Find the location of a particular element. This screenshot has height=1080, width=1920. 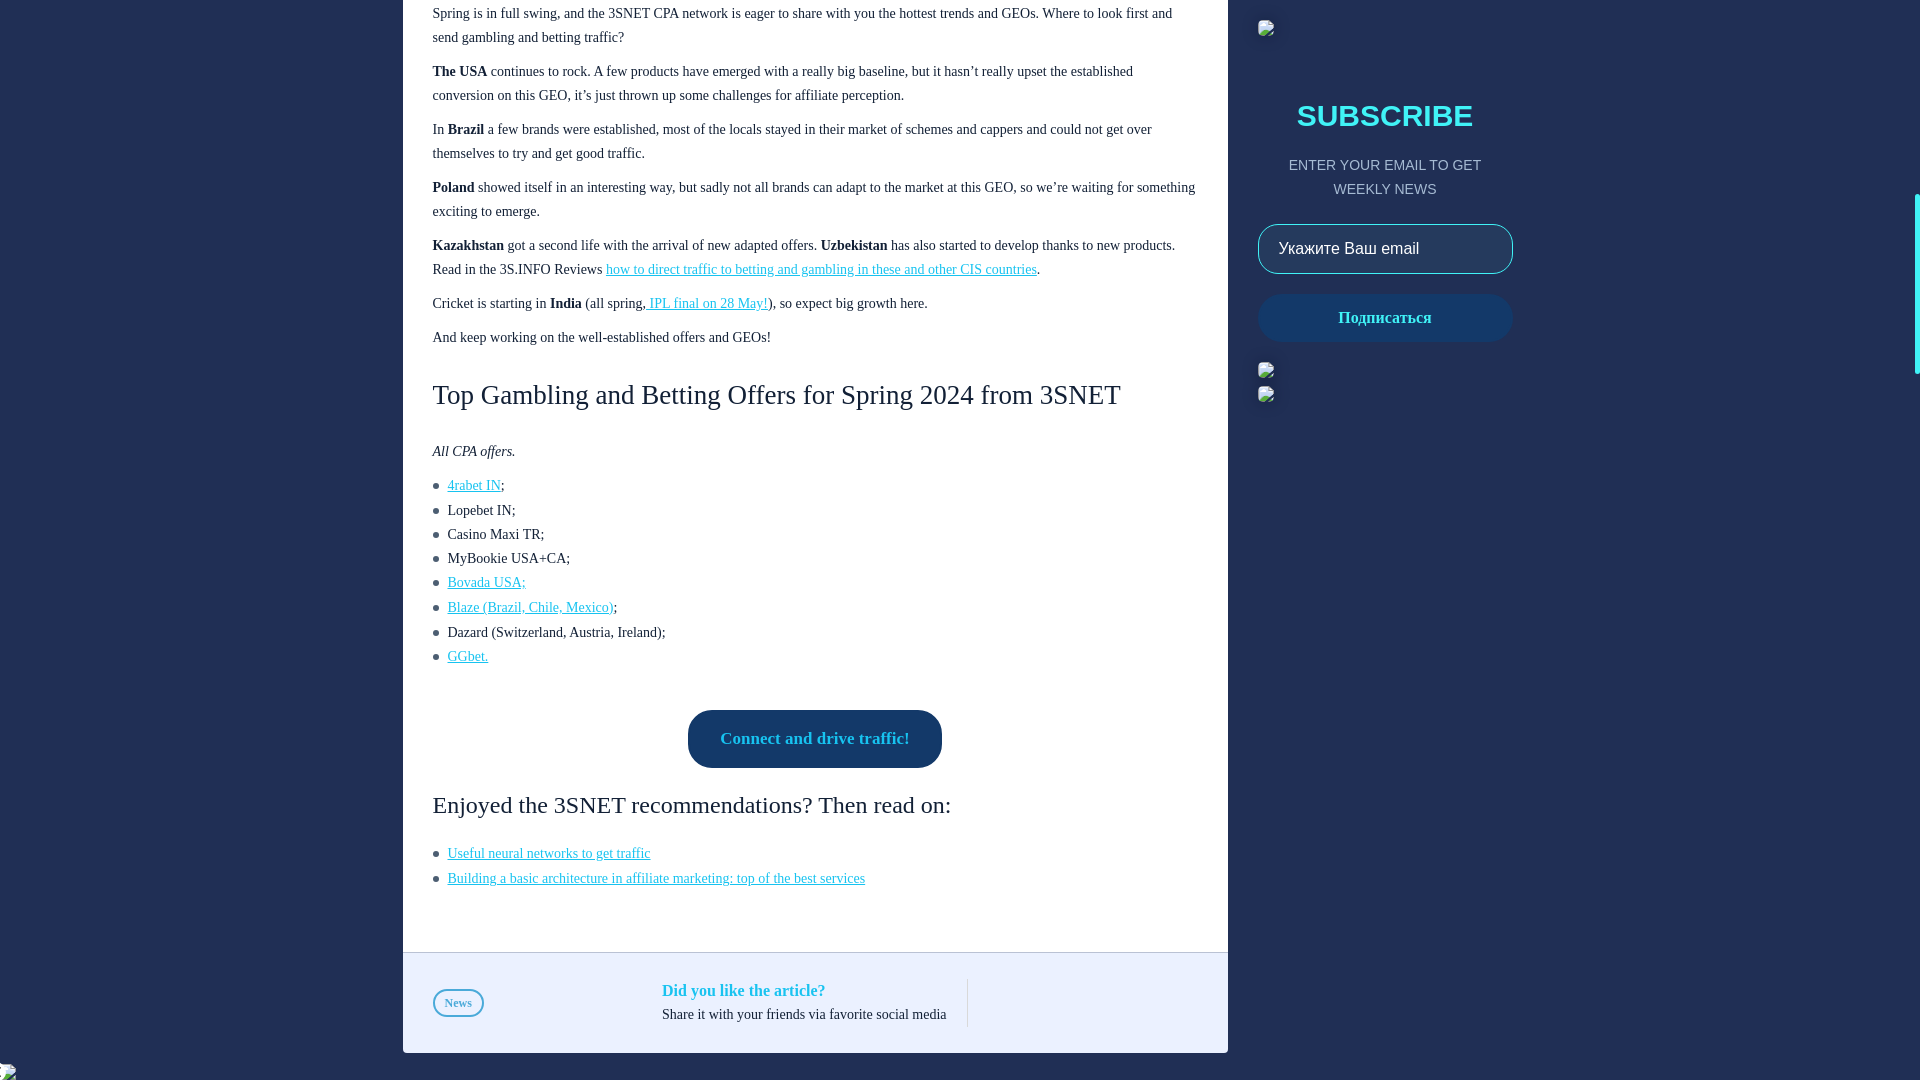

IPL final on 28 May! is located at coordinates (706, 303).